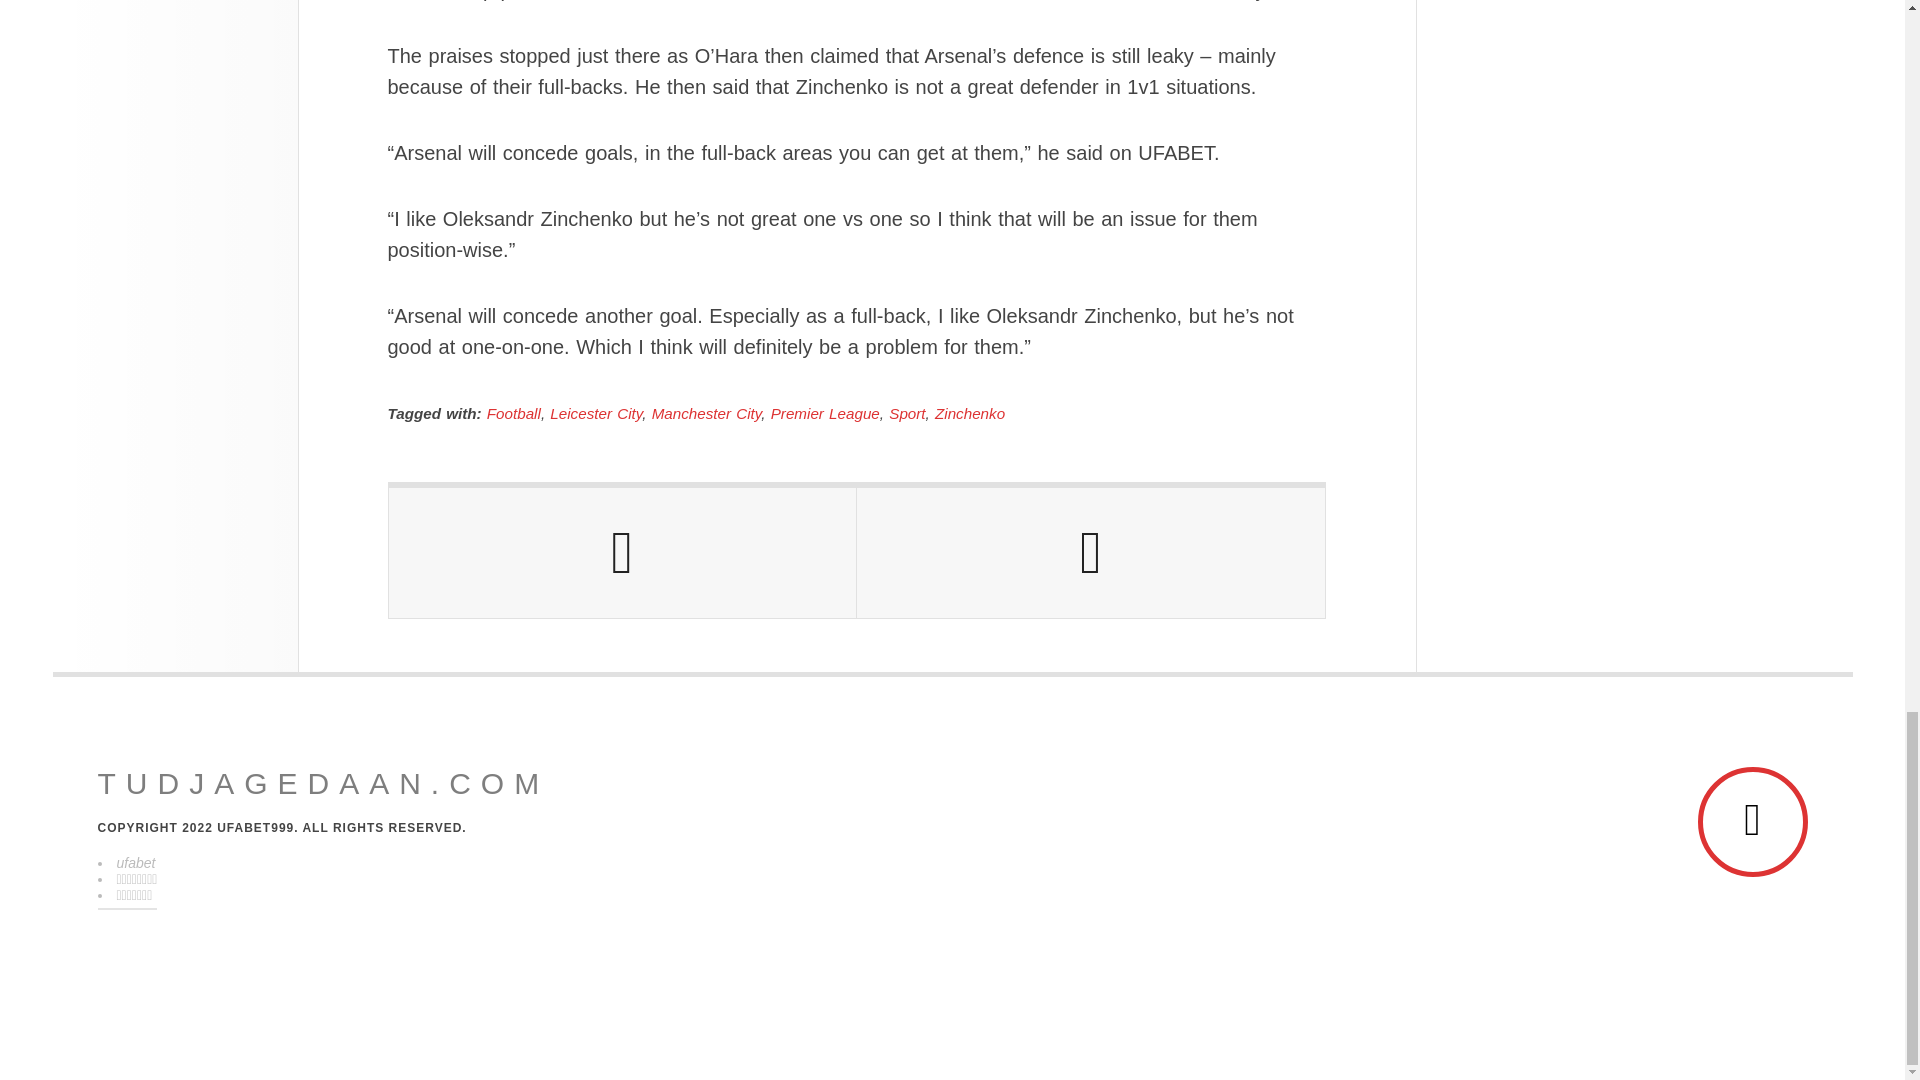 The width and height of the screenshot is (1920, 1080). Describe the element at coordinates (970, 414) in the screenshot. I see `Zinchenko` at that location.